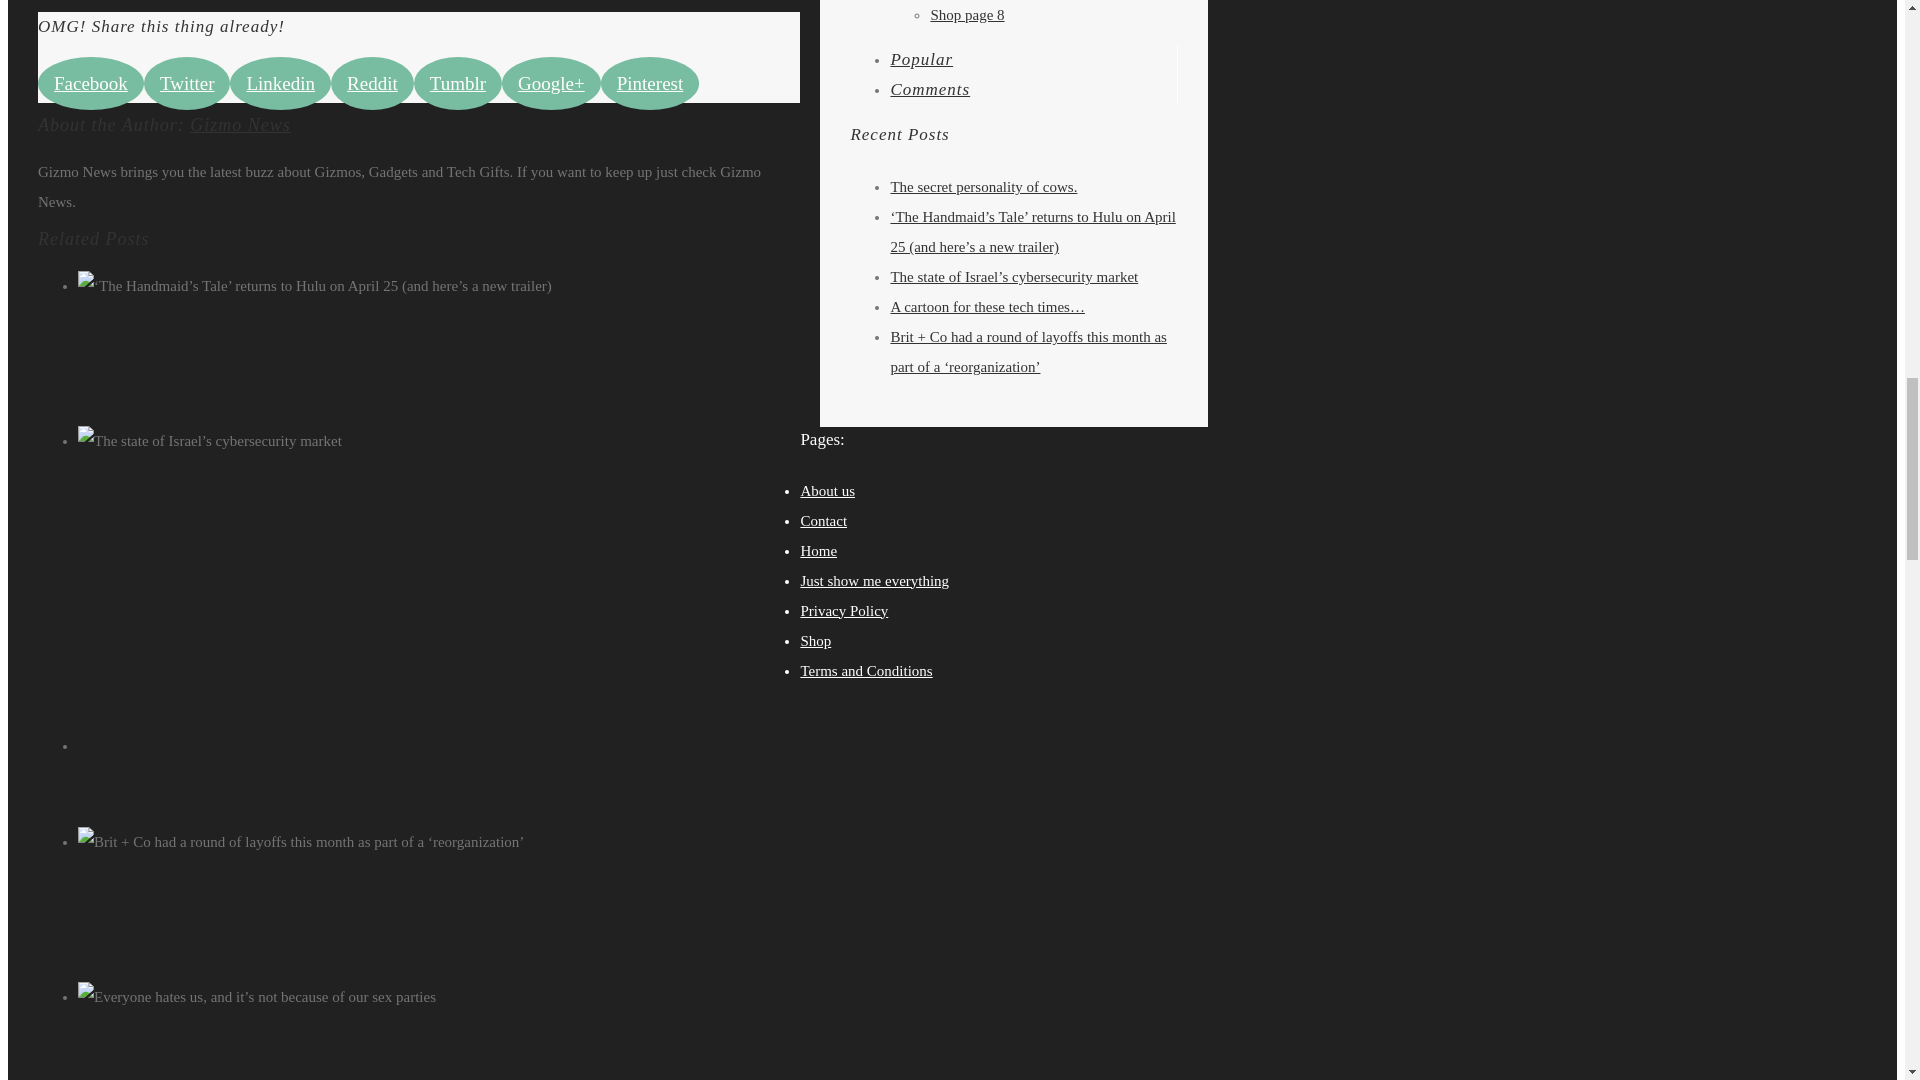  Describe the element at coordinates (240, 124) in the screenshot. I see `Posts by Gizmo News` at that location.